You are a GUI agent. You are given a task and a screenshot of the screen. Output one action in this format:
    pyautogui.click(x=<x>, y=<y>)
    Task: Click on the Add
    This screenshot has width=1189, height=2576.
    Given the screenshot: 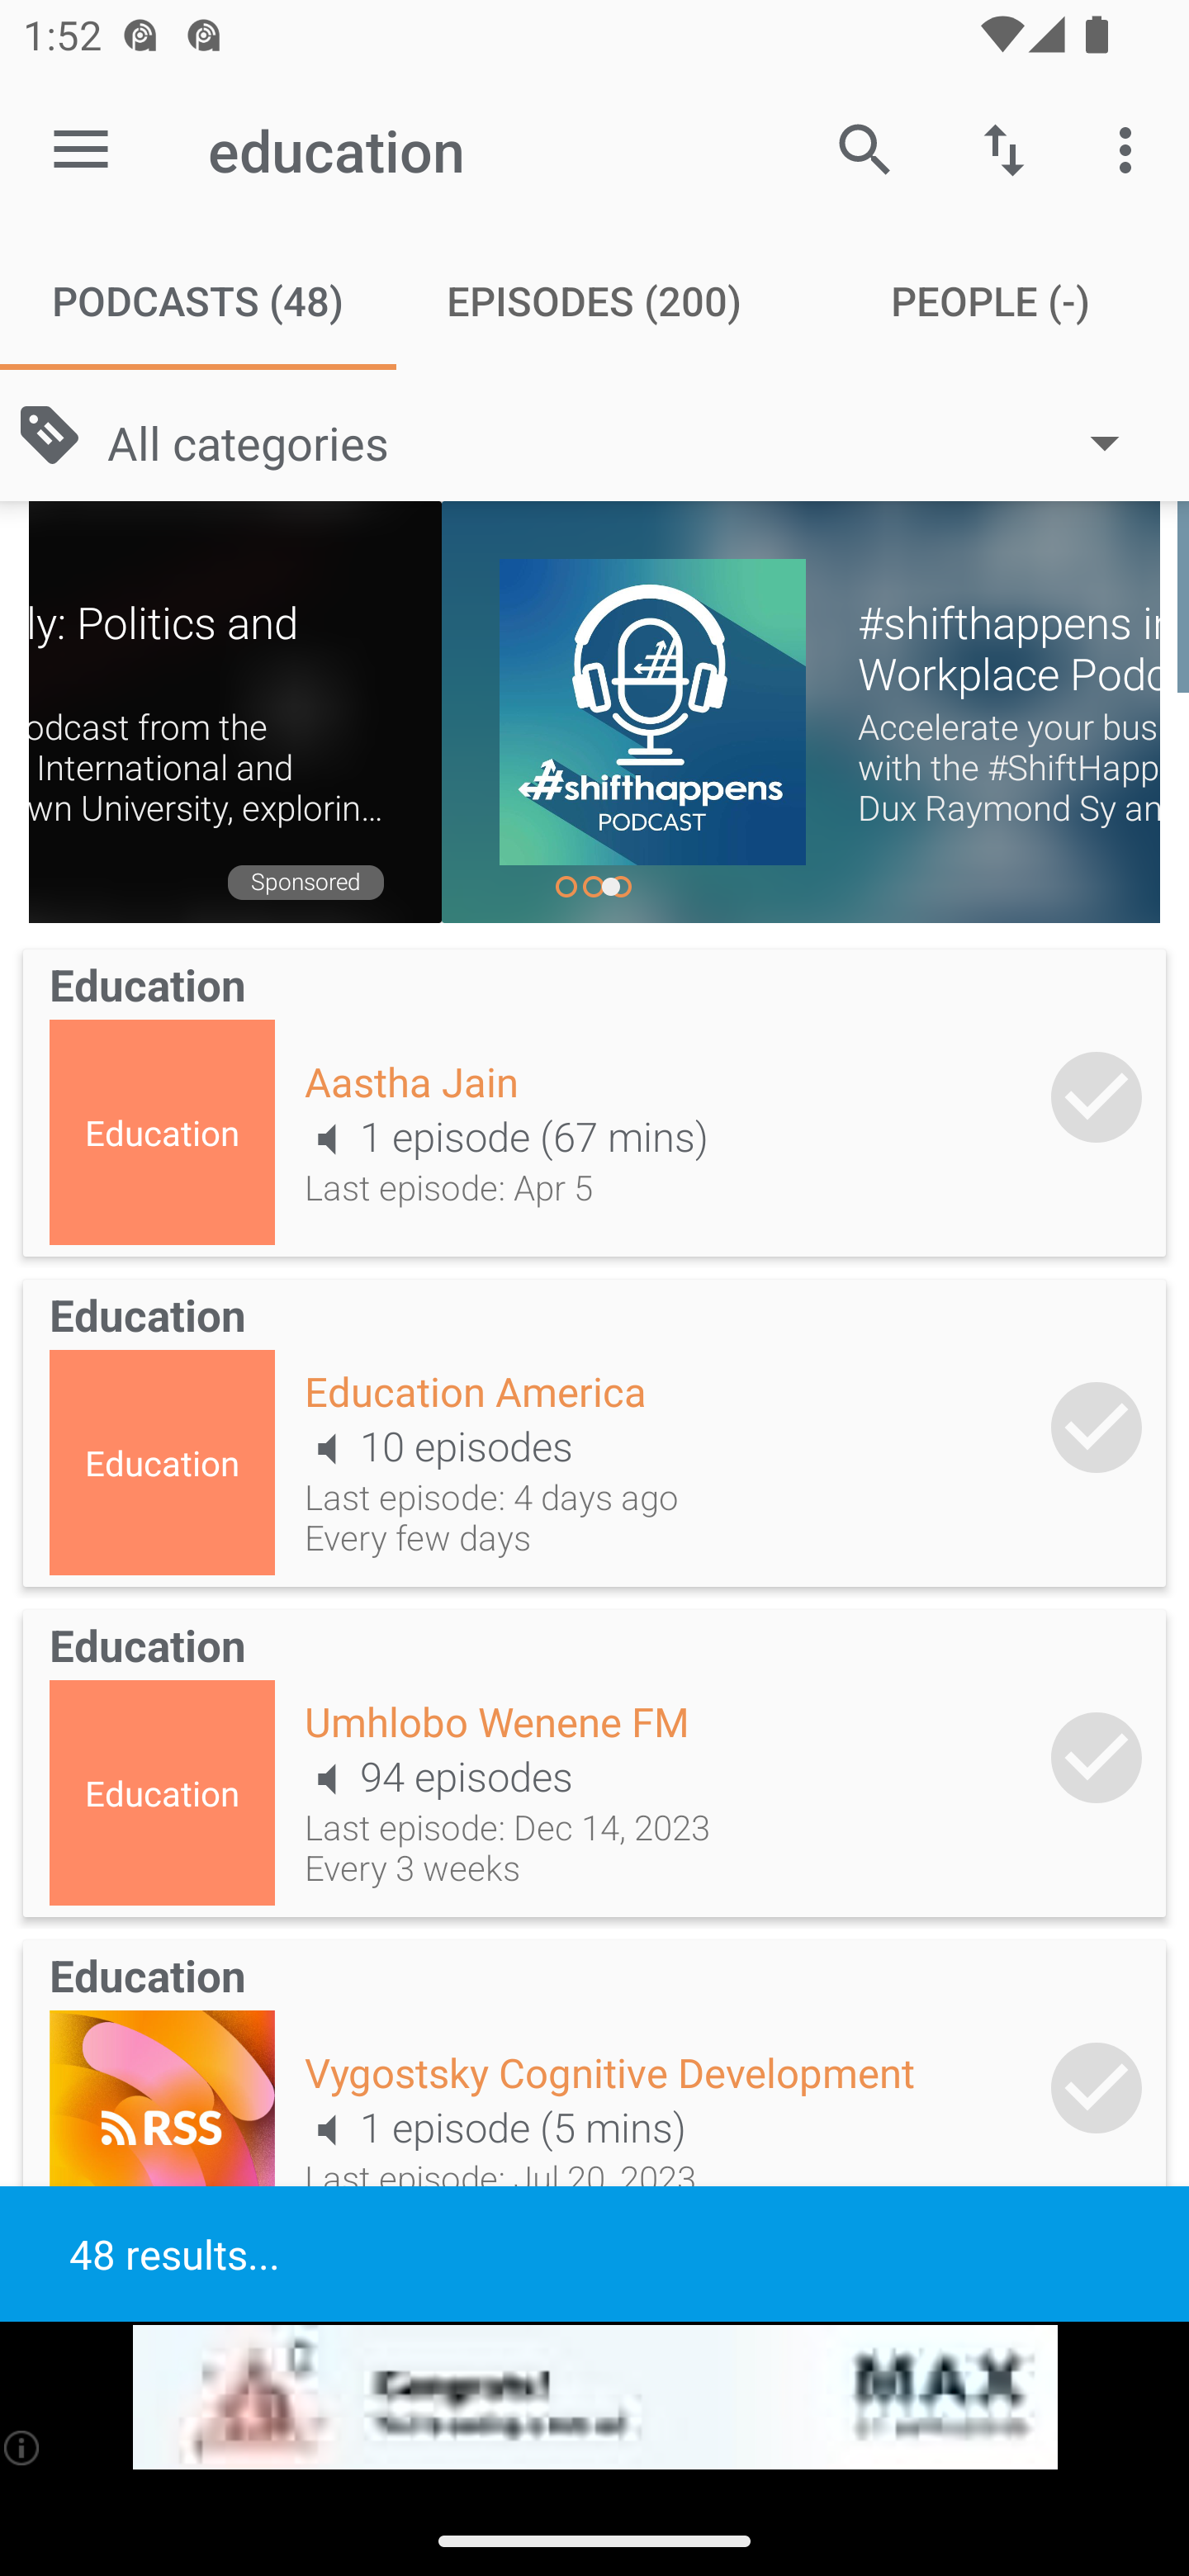 What is the action you would take?
    pyautogui.click(x=1097, y=2089)
    